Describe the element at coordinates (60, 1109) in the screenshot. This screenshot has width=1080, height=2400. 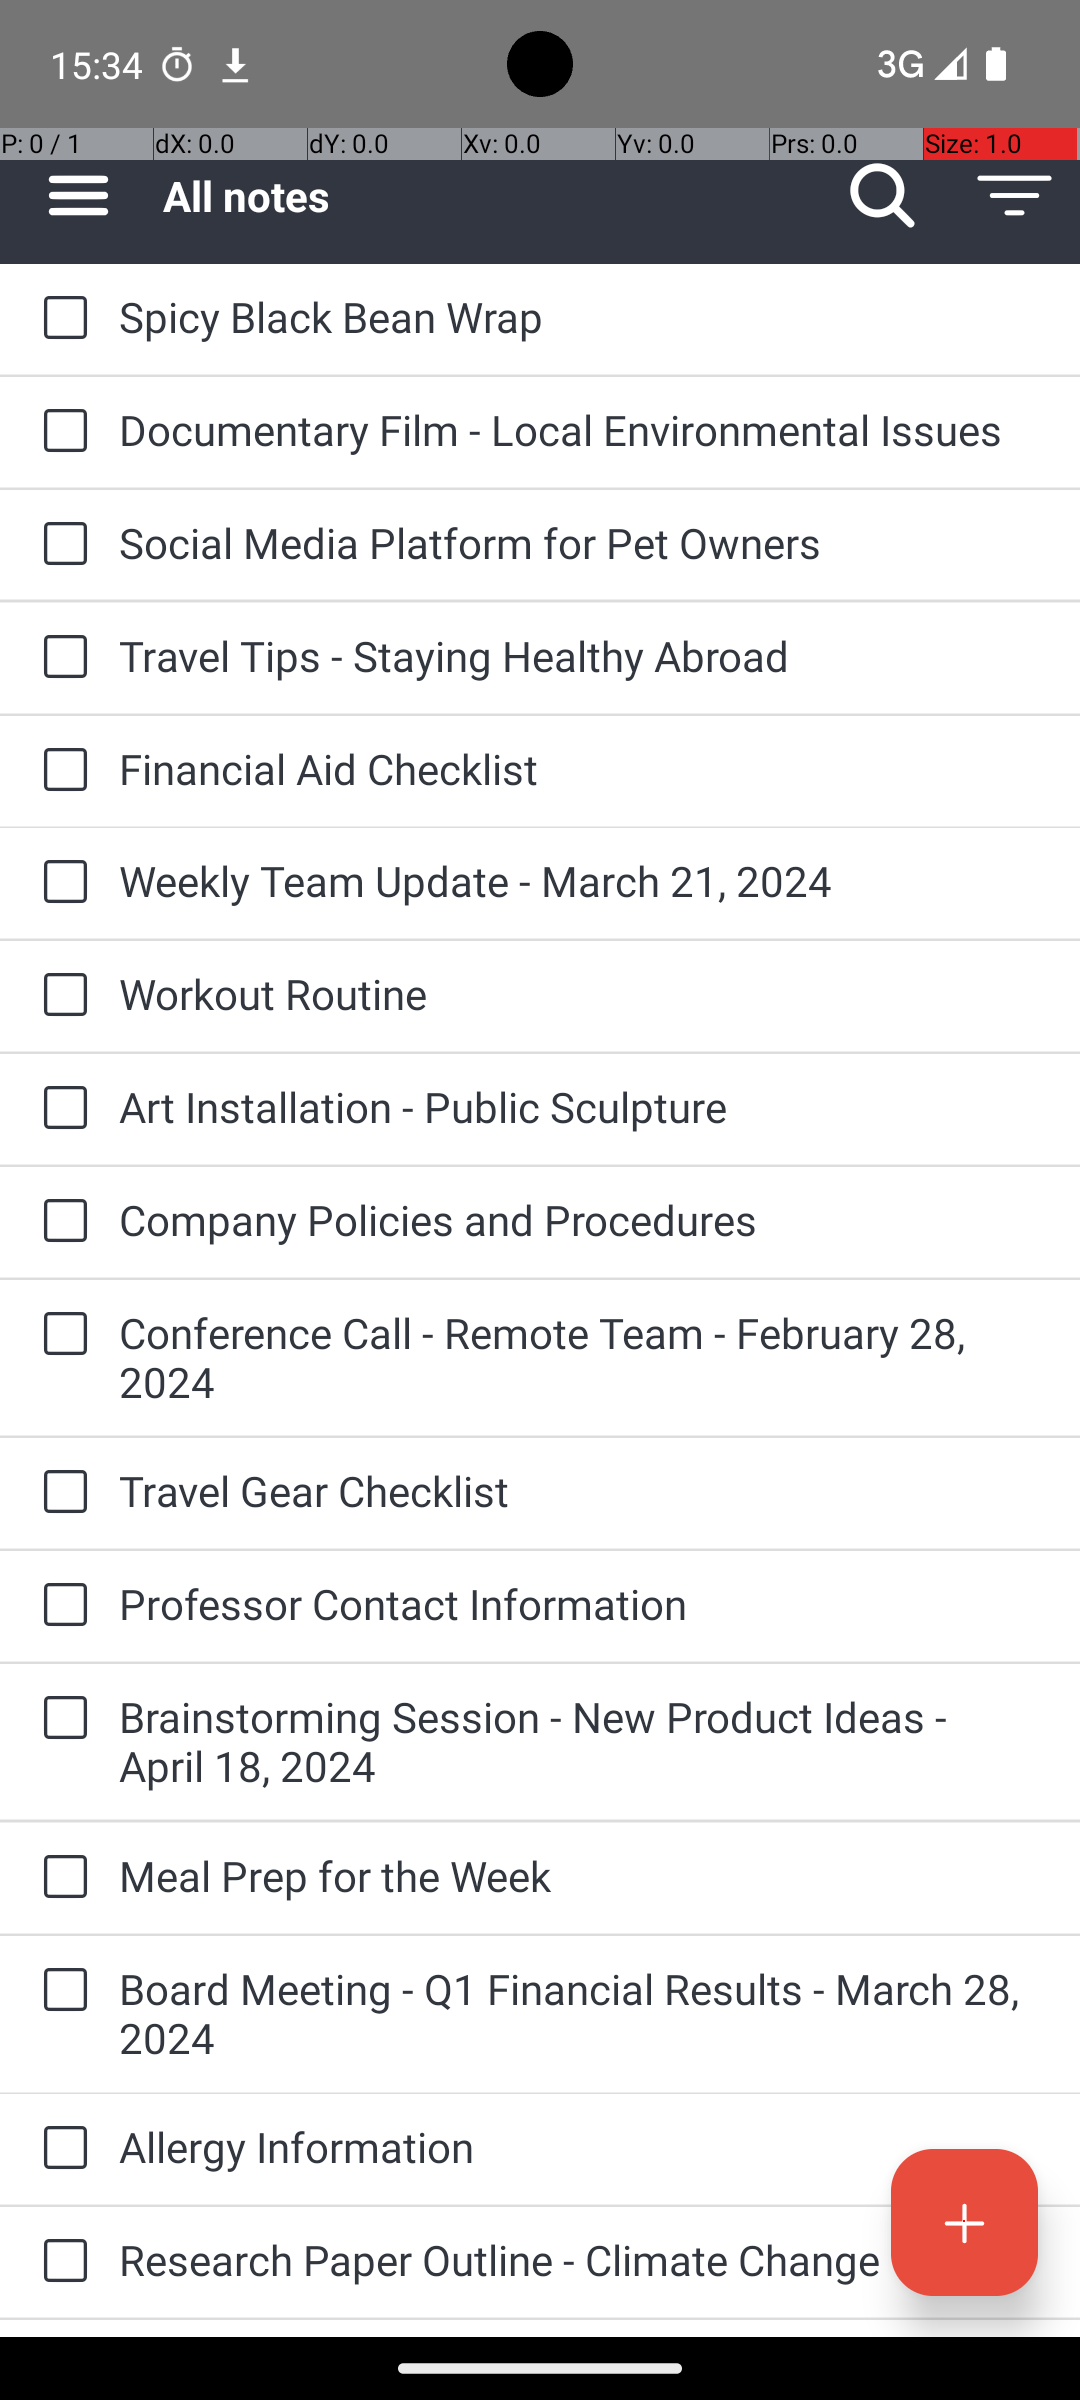
I see `to-do: Art Installation - Public Sculpture` at that location.